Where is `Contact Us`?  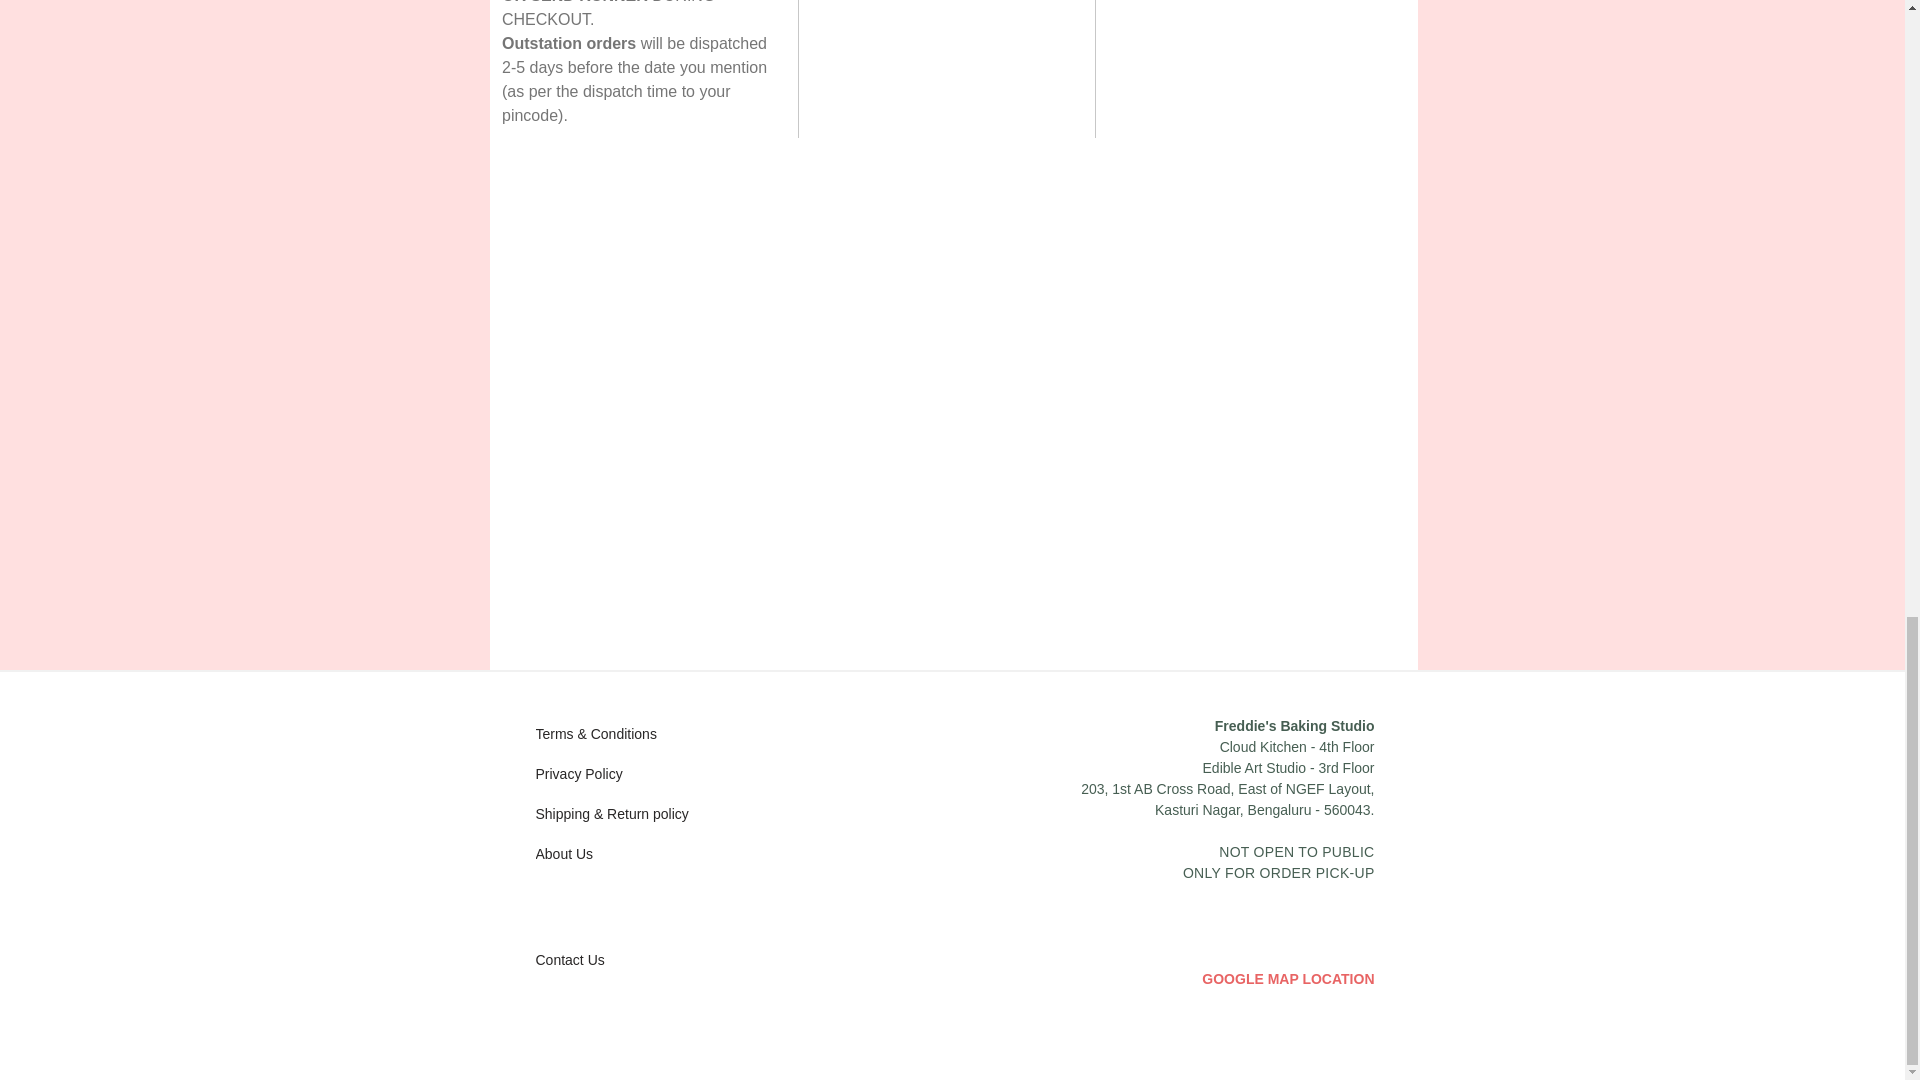 Contact Us is located at coordinates (590, 960).